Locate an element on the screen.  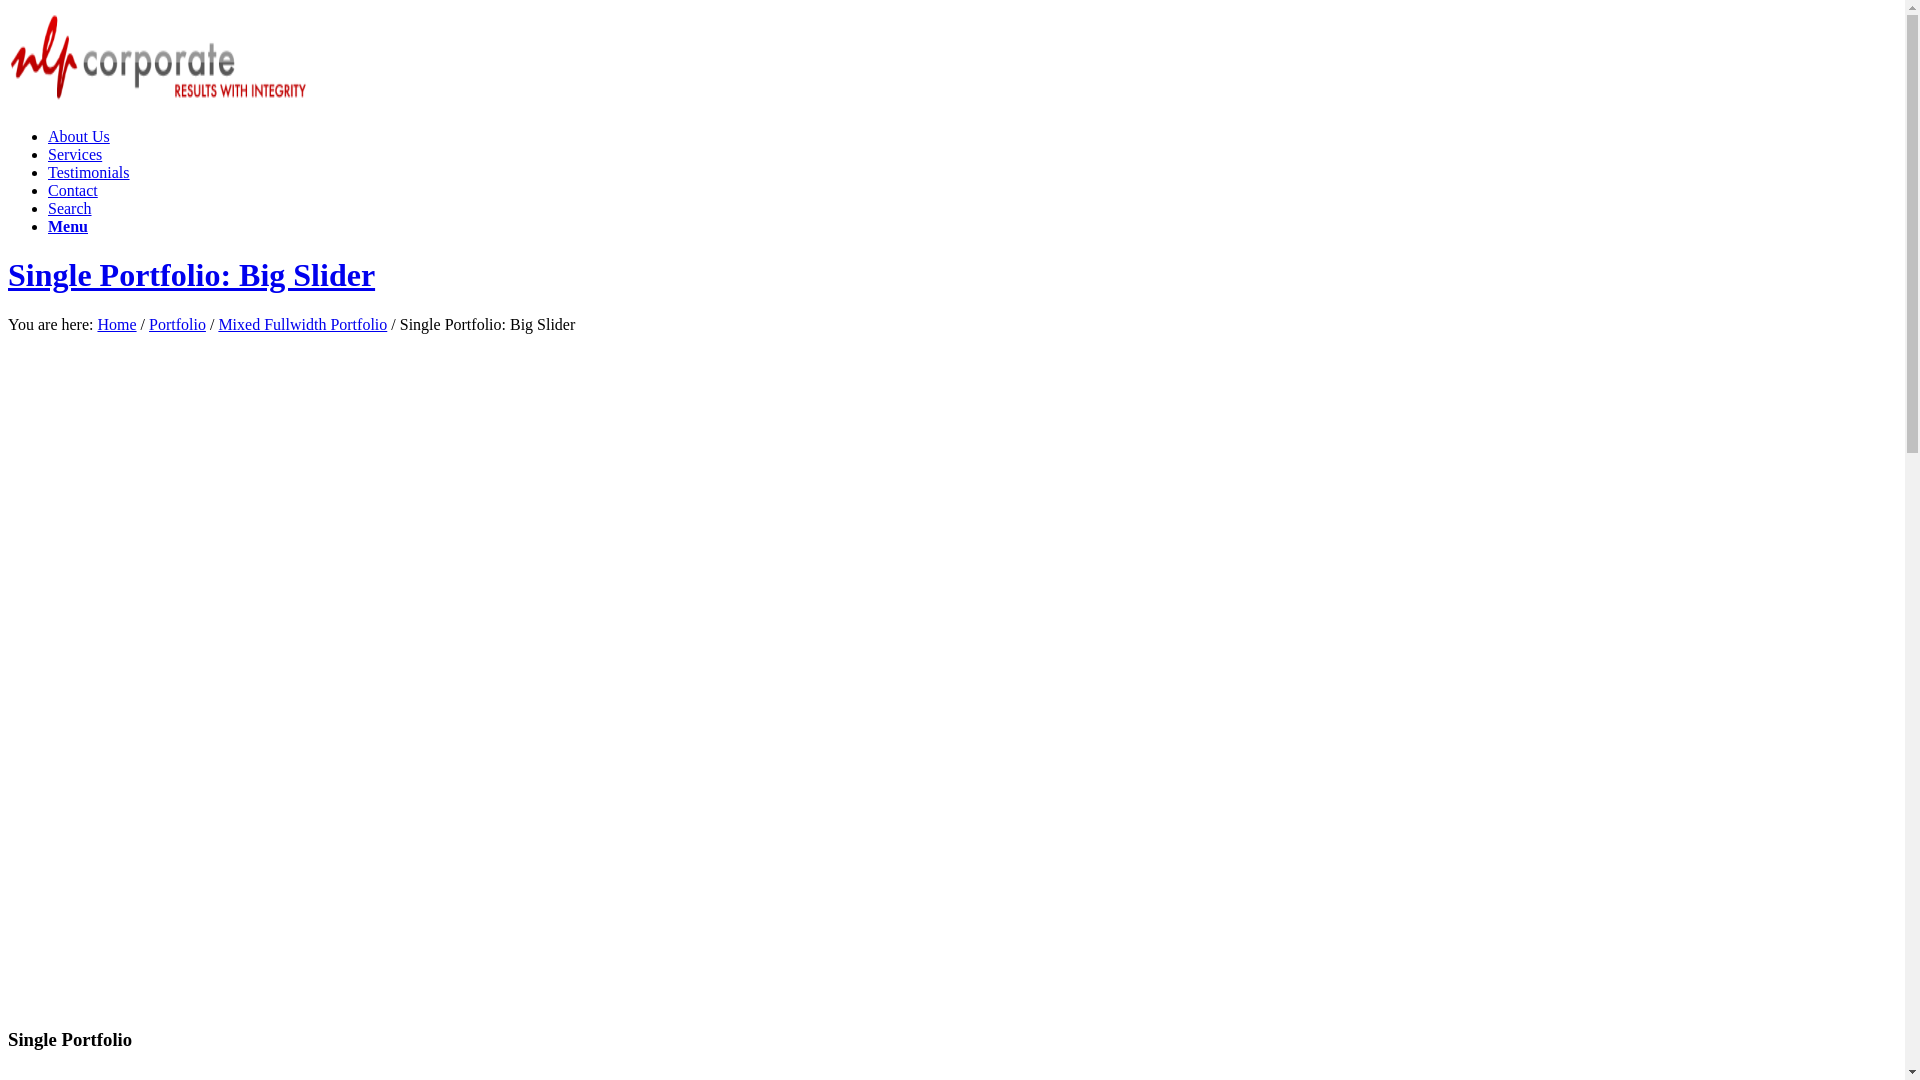
Mixed Fullwidth Portfolio is located at coordinates (302, 324).